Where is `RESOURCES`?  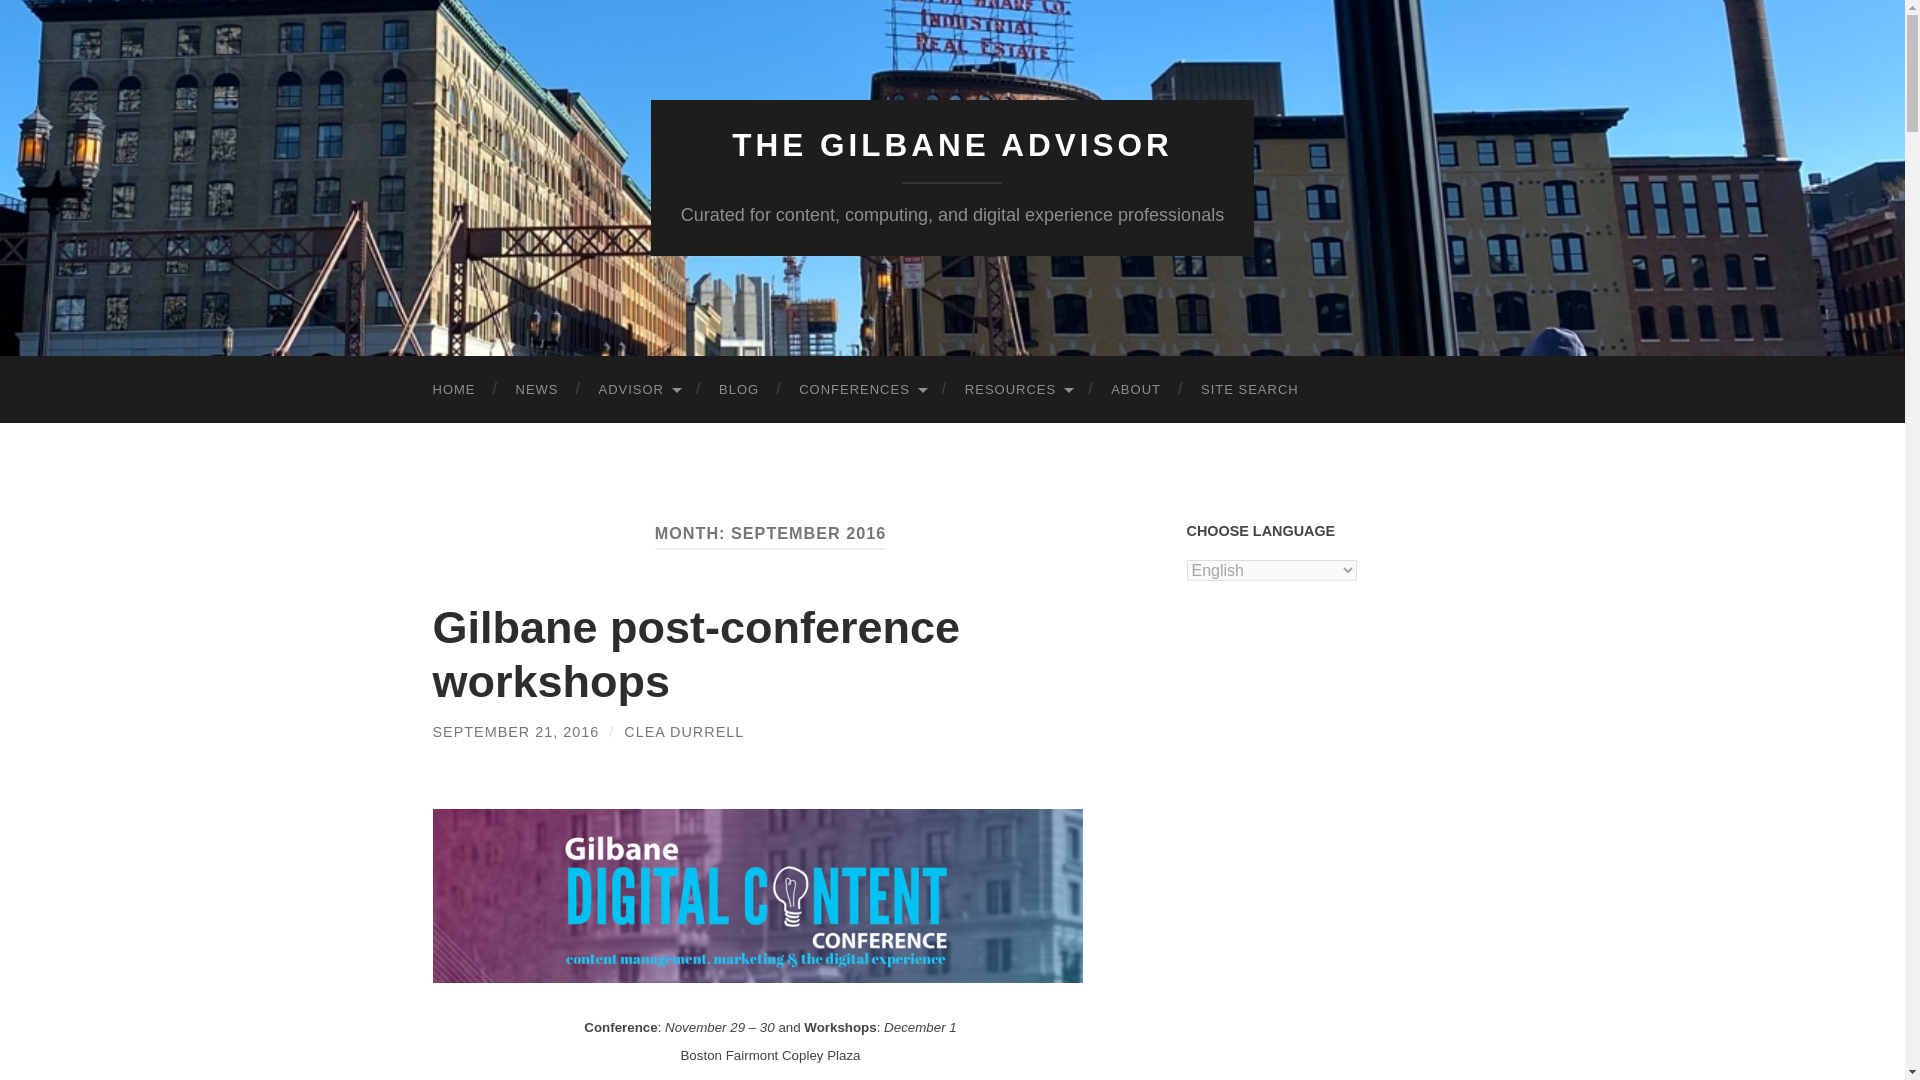 RESOURCES is located at coordinates (1017, 390).